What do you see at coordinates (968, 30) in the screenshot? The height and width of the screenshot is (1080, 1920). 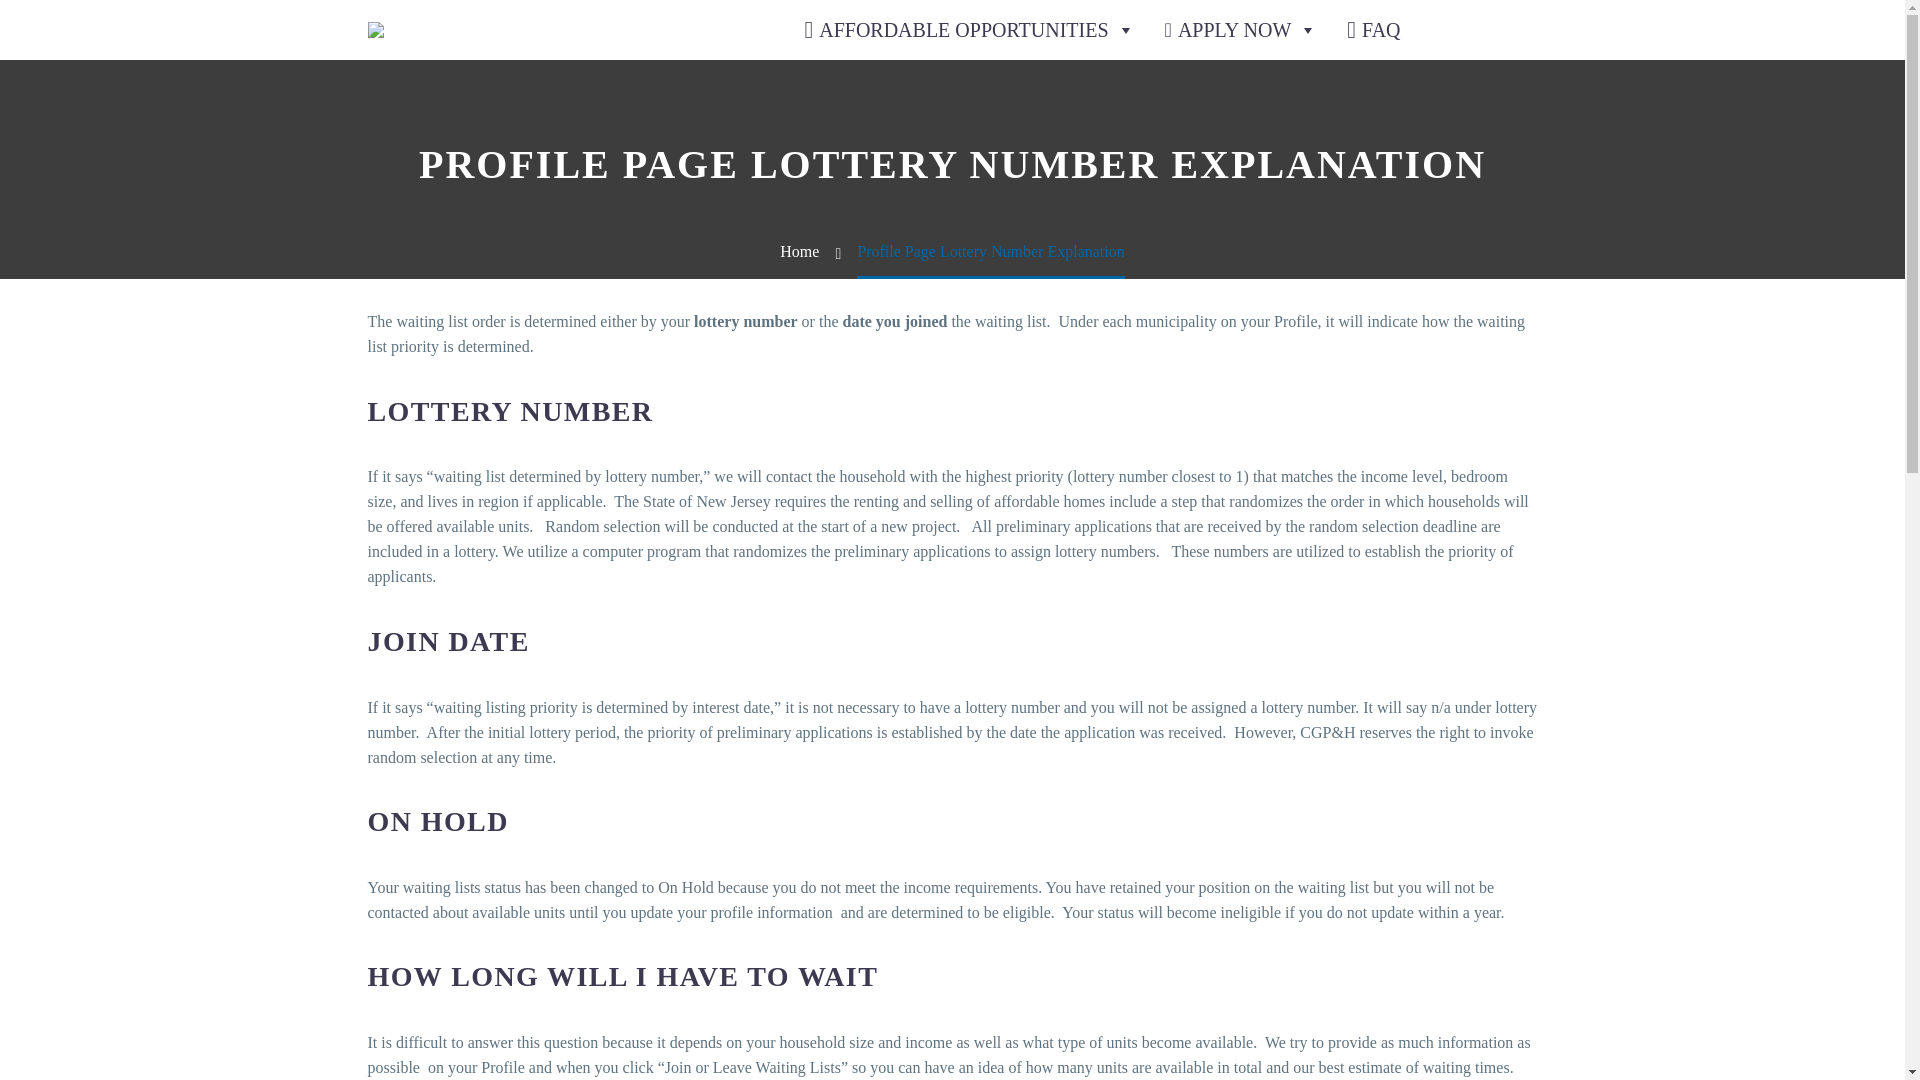 I see `AFFORDABLE OPPORTUNITIES` at bounding box center [968, 30].